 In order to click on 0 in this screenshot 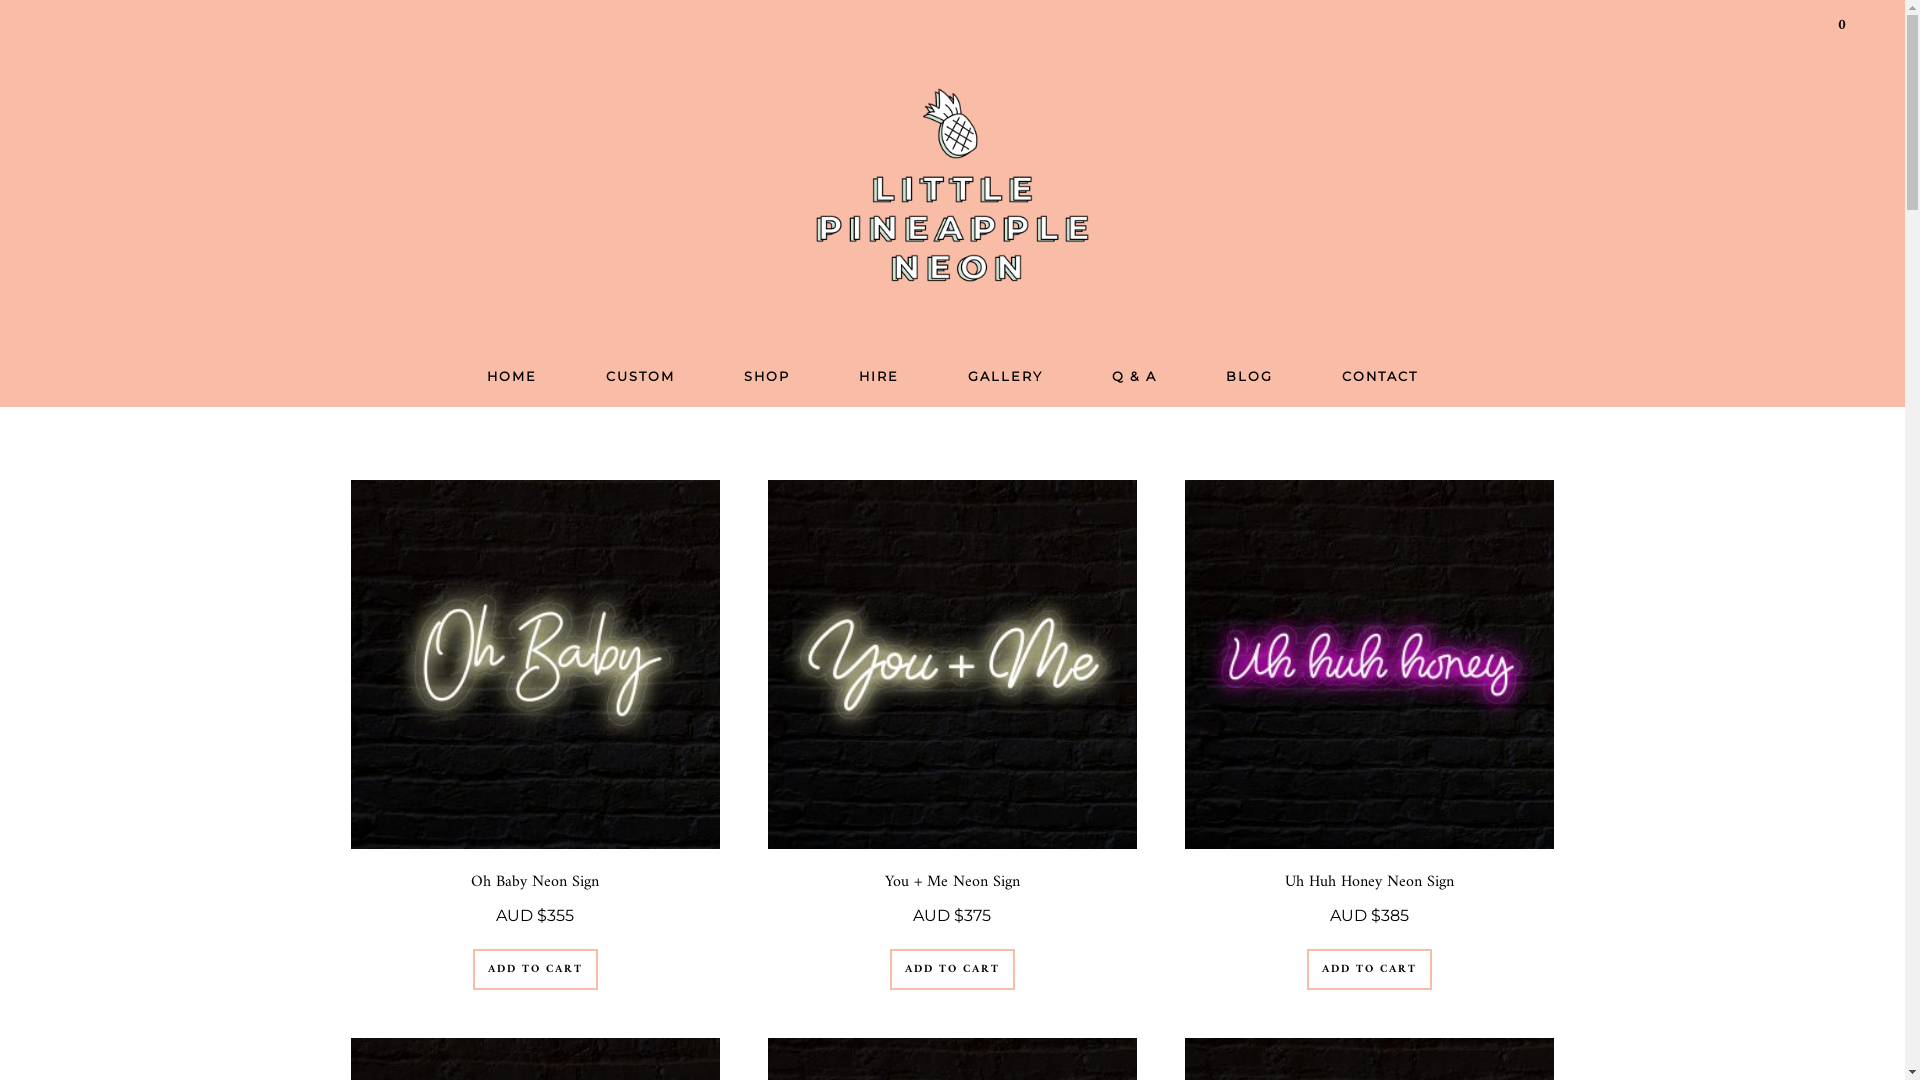, I will do `click(1843, 25)`.